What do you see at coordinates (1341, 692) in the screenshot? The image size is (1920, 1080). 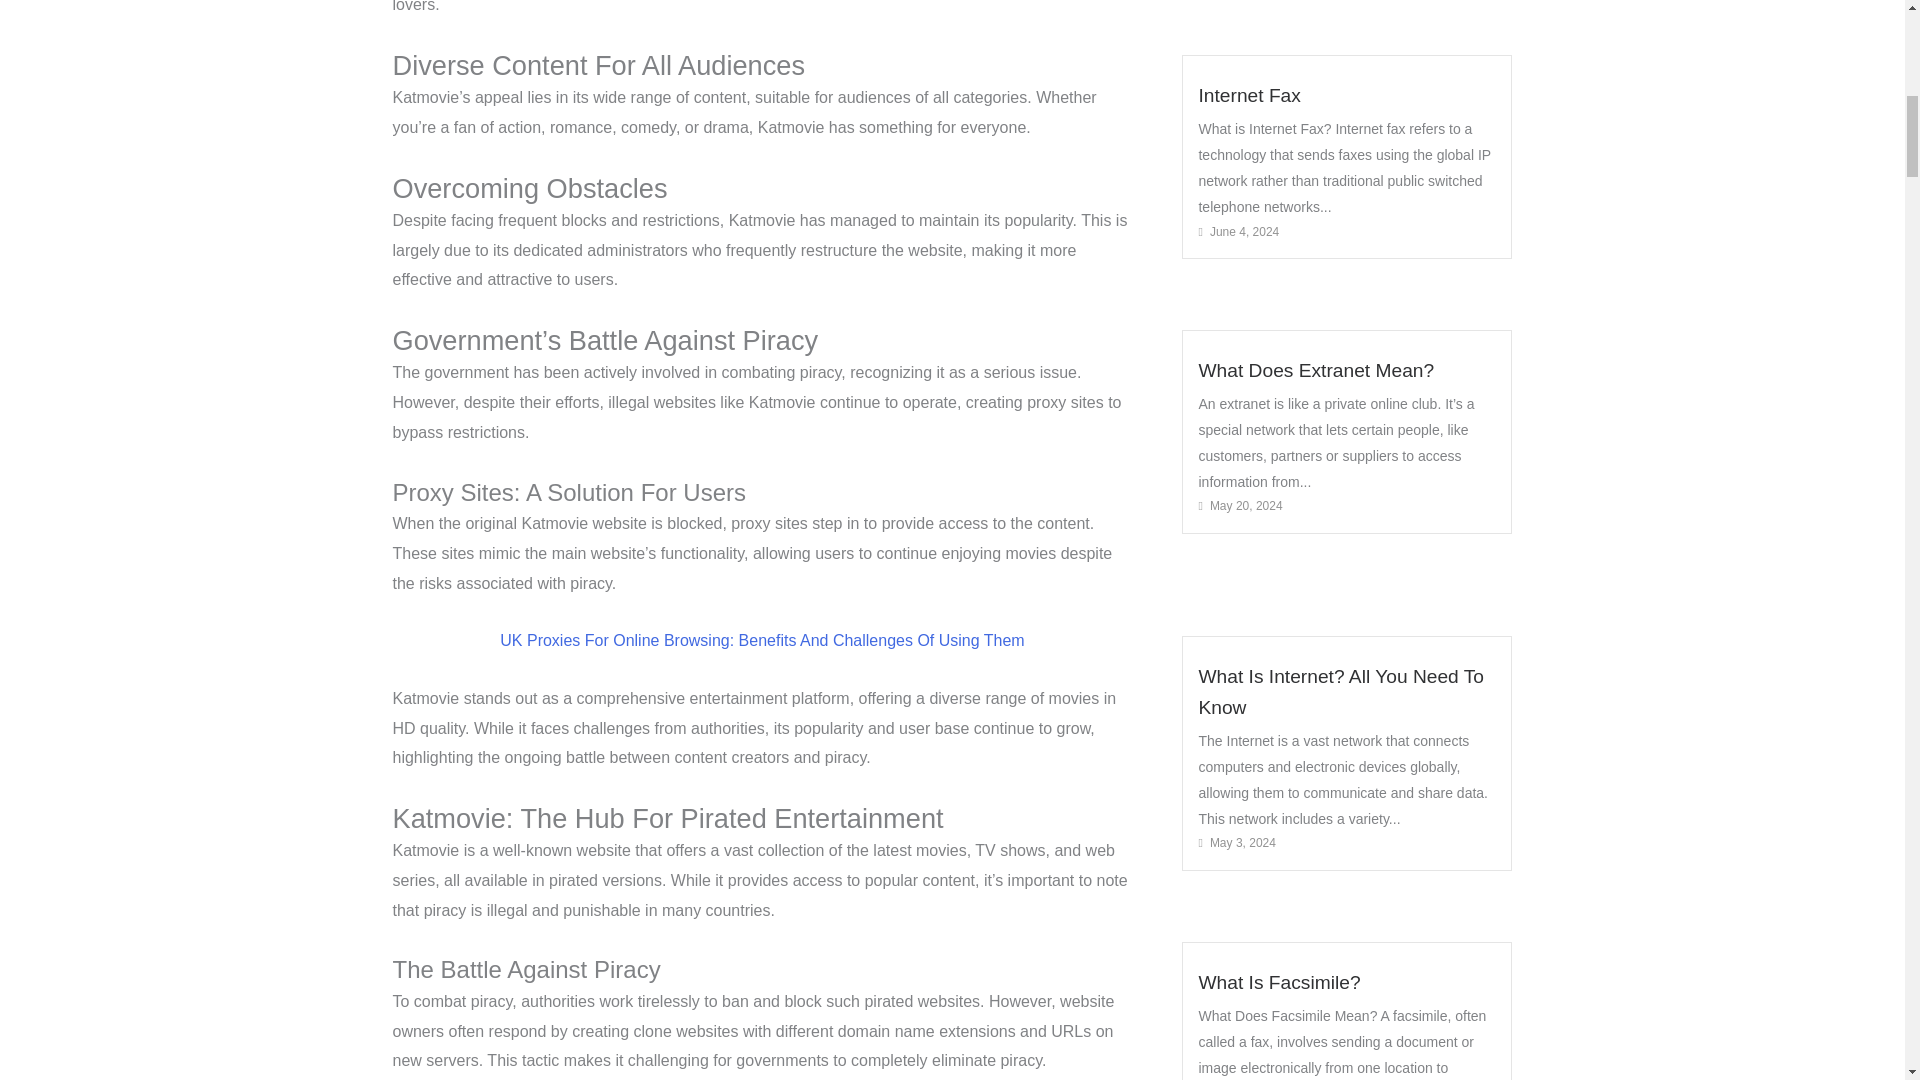 I see `What is Internet? All You Need To Know` at bounding box center [1341, 692].